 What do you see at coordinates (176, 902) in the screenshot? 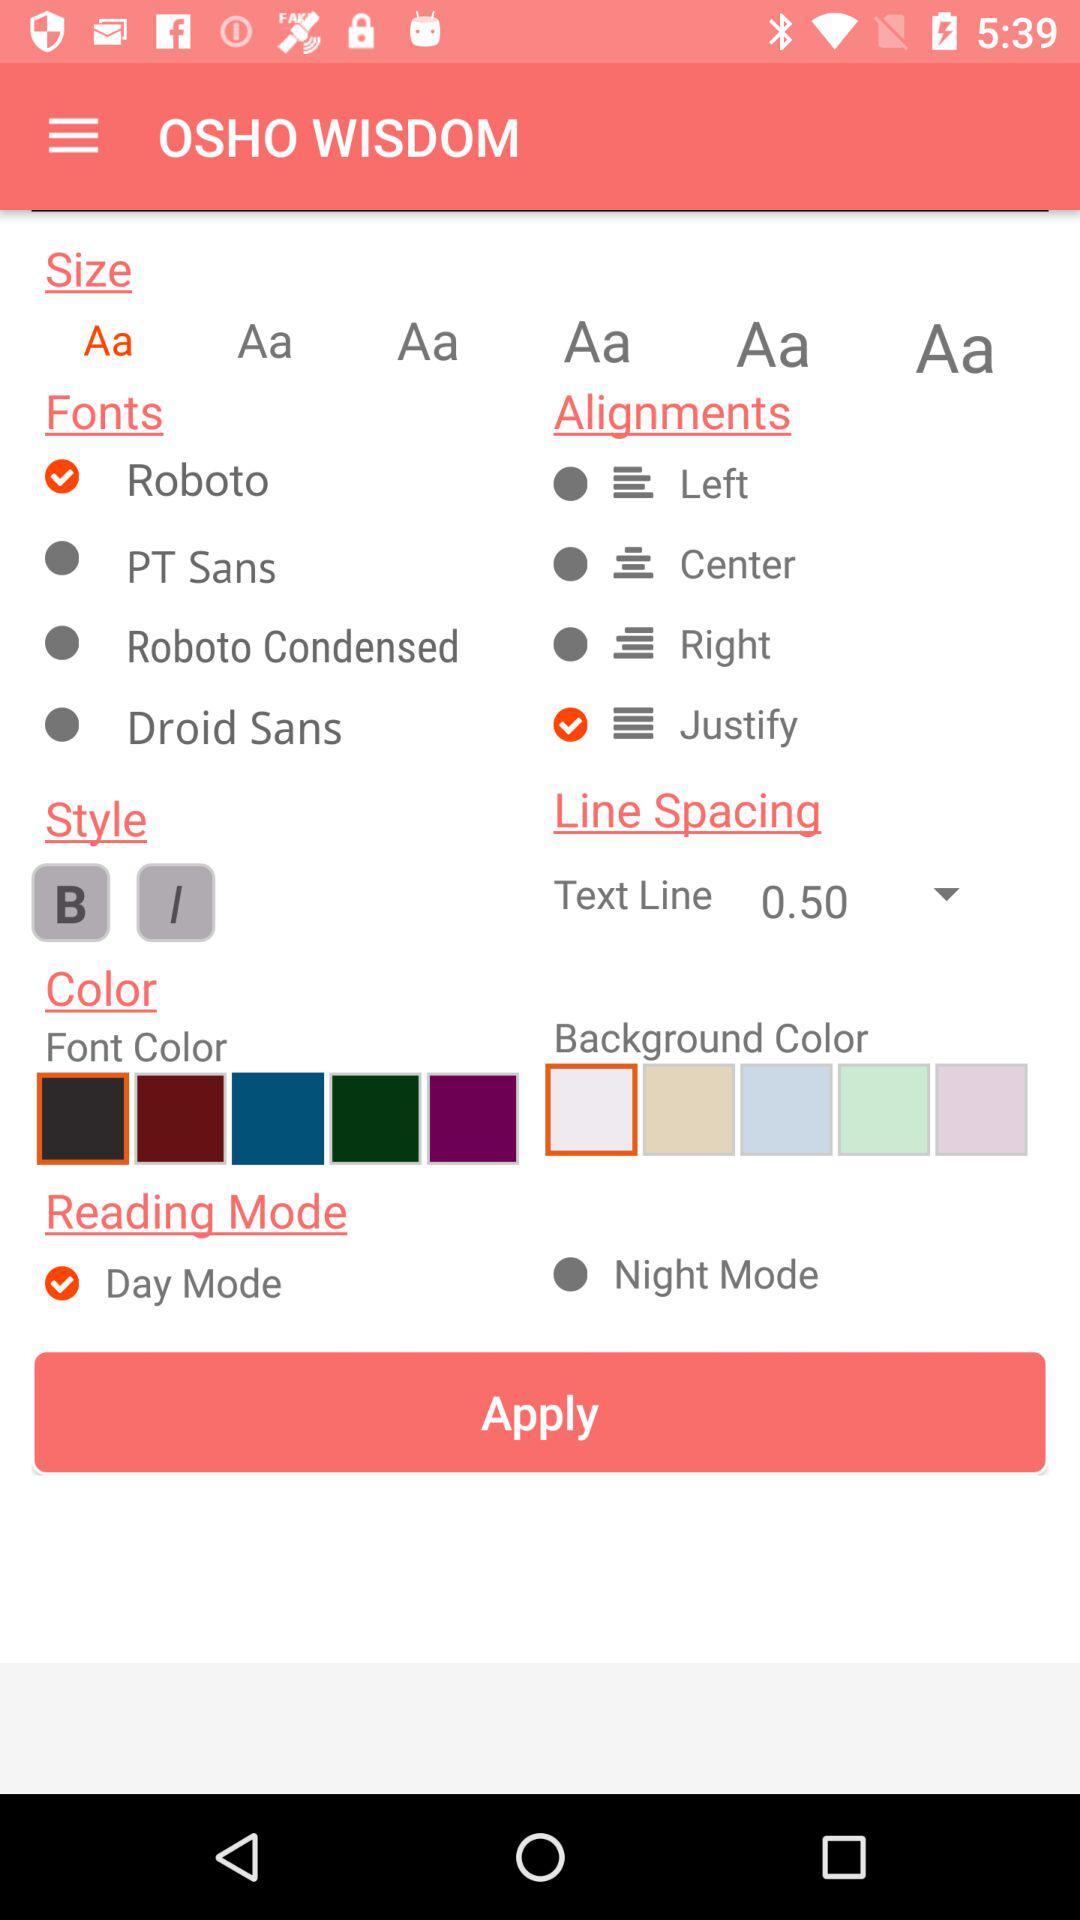
I see `click the icon to the left of the text line item` at bounding box center [176, 902].